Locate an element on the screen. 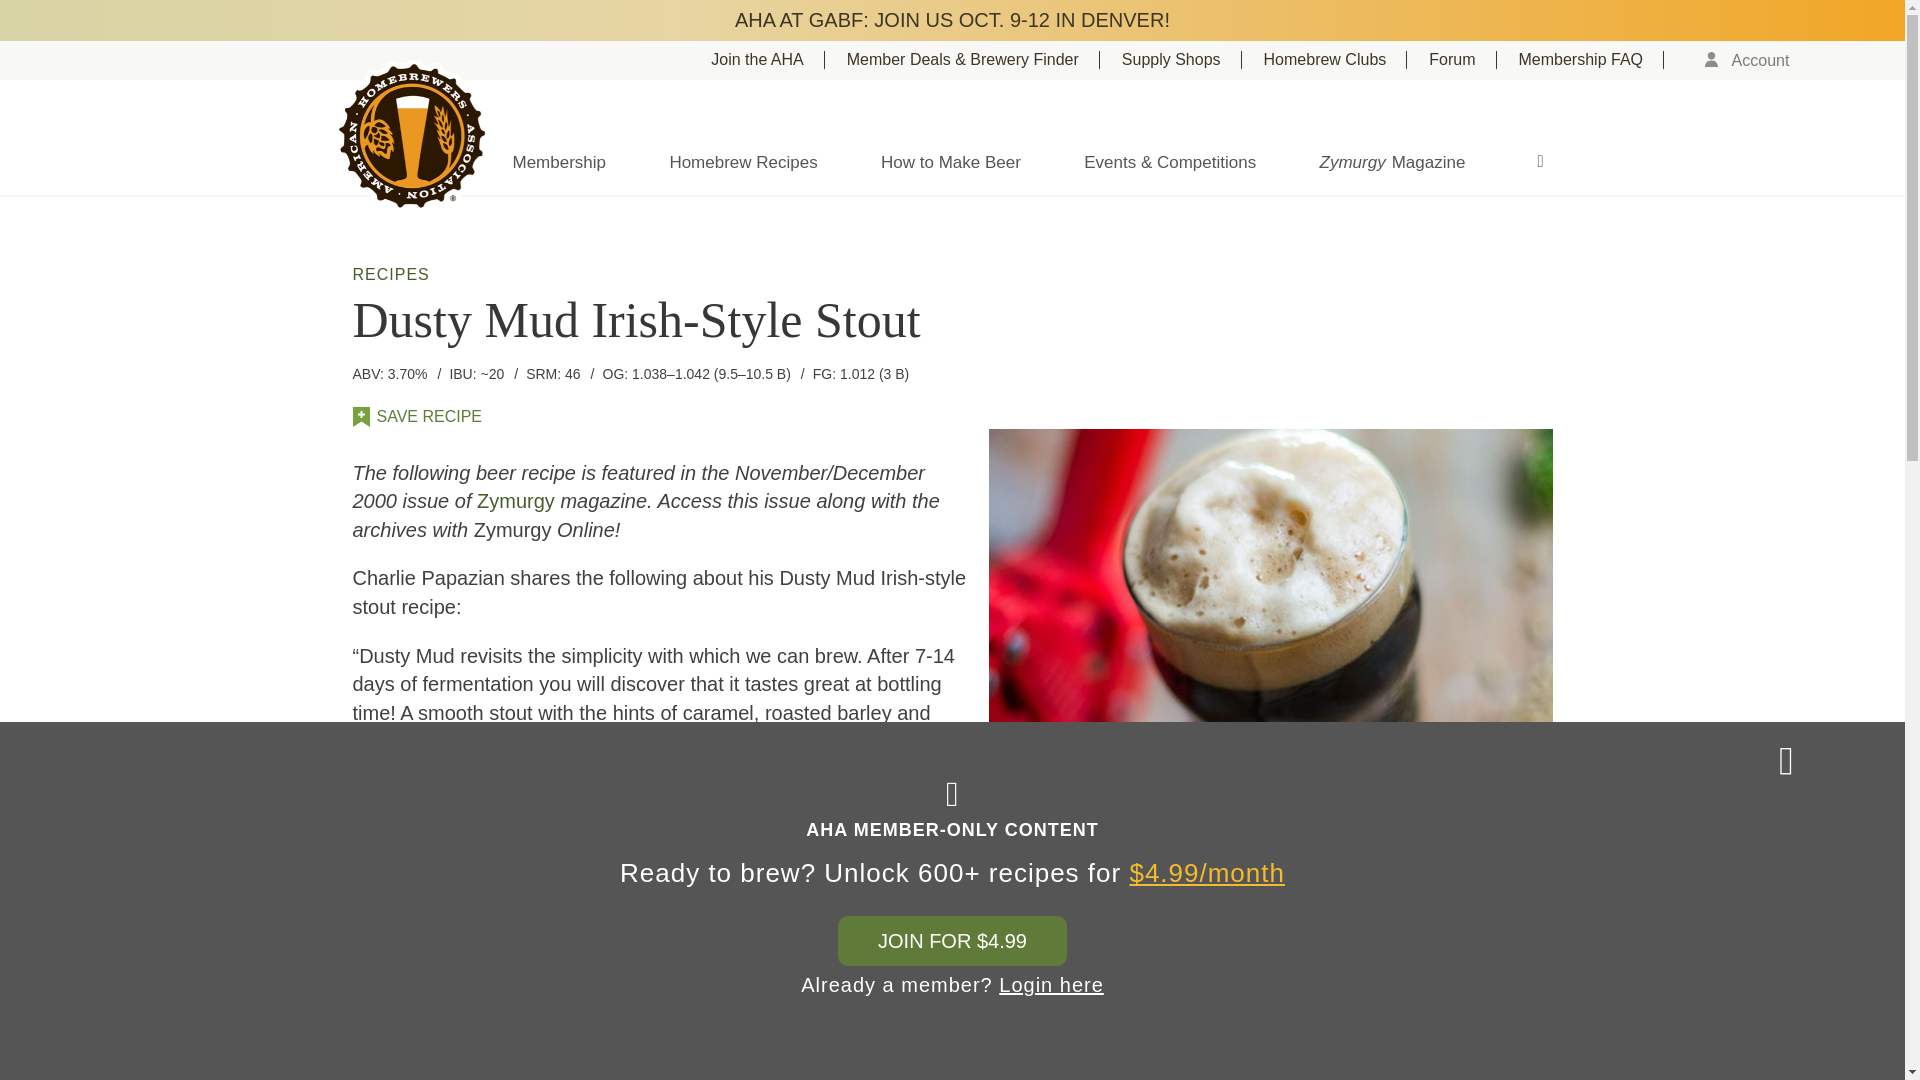  Homebrew Clubs is located at coordinates (1335, 60).